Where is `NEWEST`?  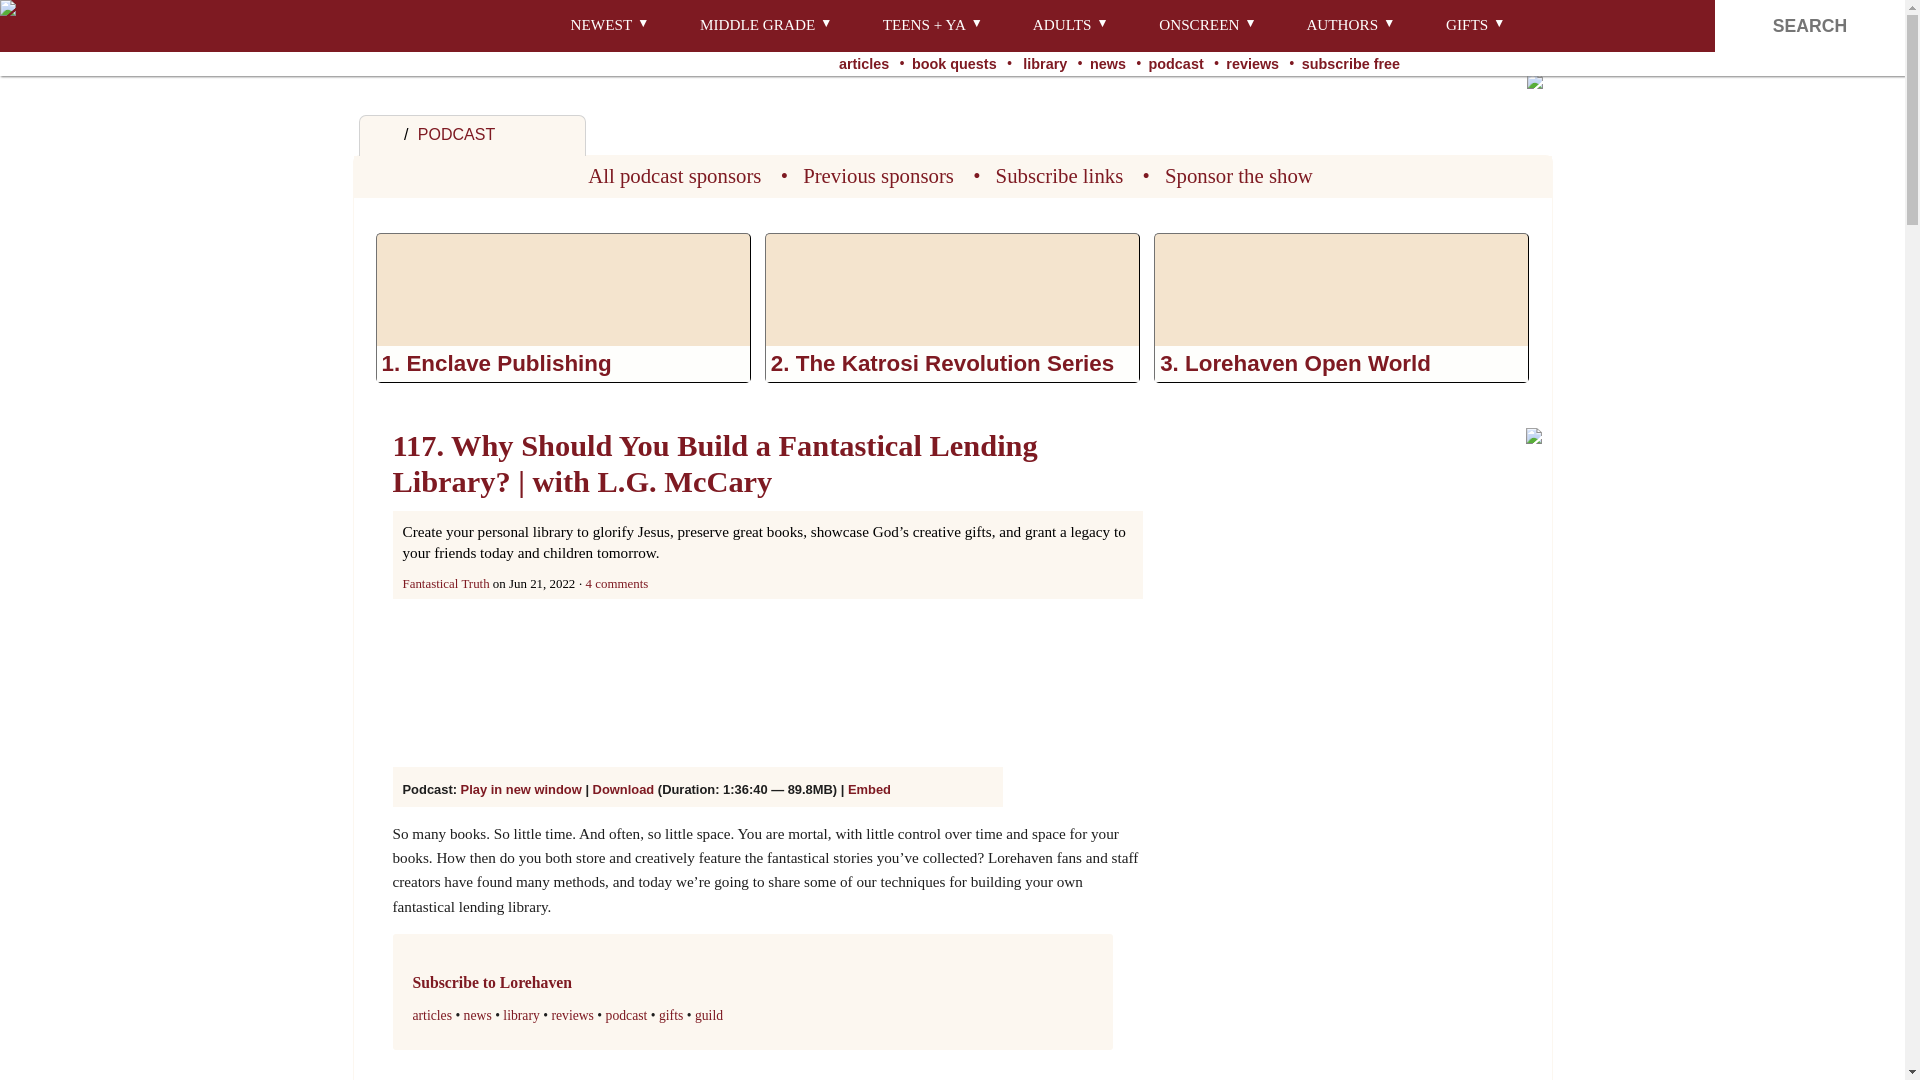
NEWEST is located at coordinates (592, 26).